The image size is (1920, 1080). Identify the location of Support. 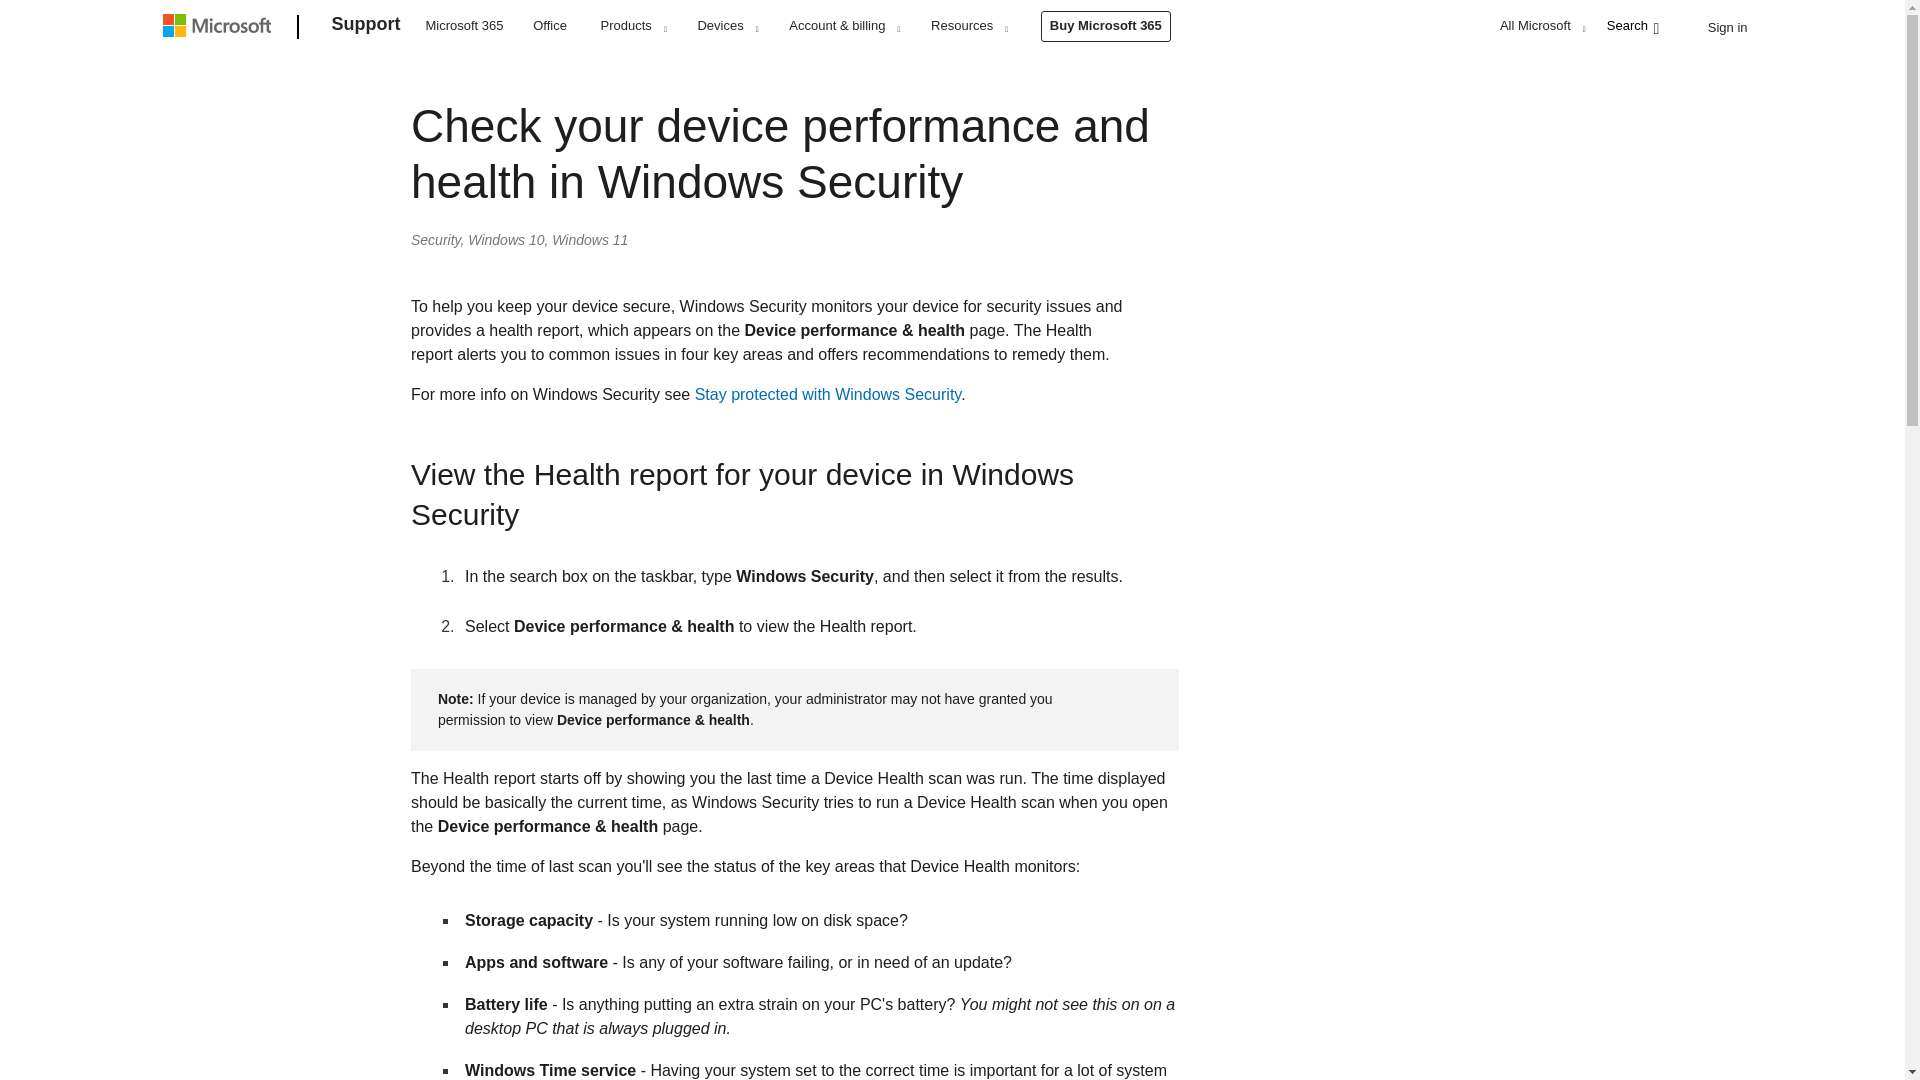
(366, 28).